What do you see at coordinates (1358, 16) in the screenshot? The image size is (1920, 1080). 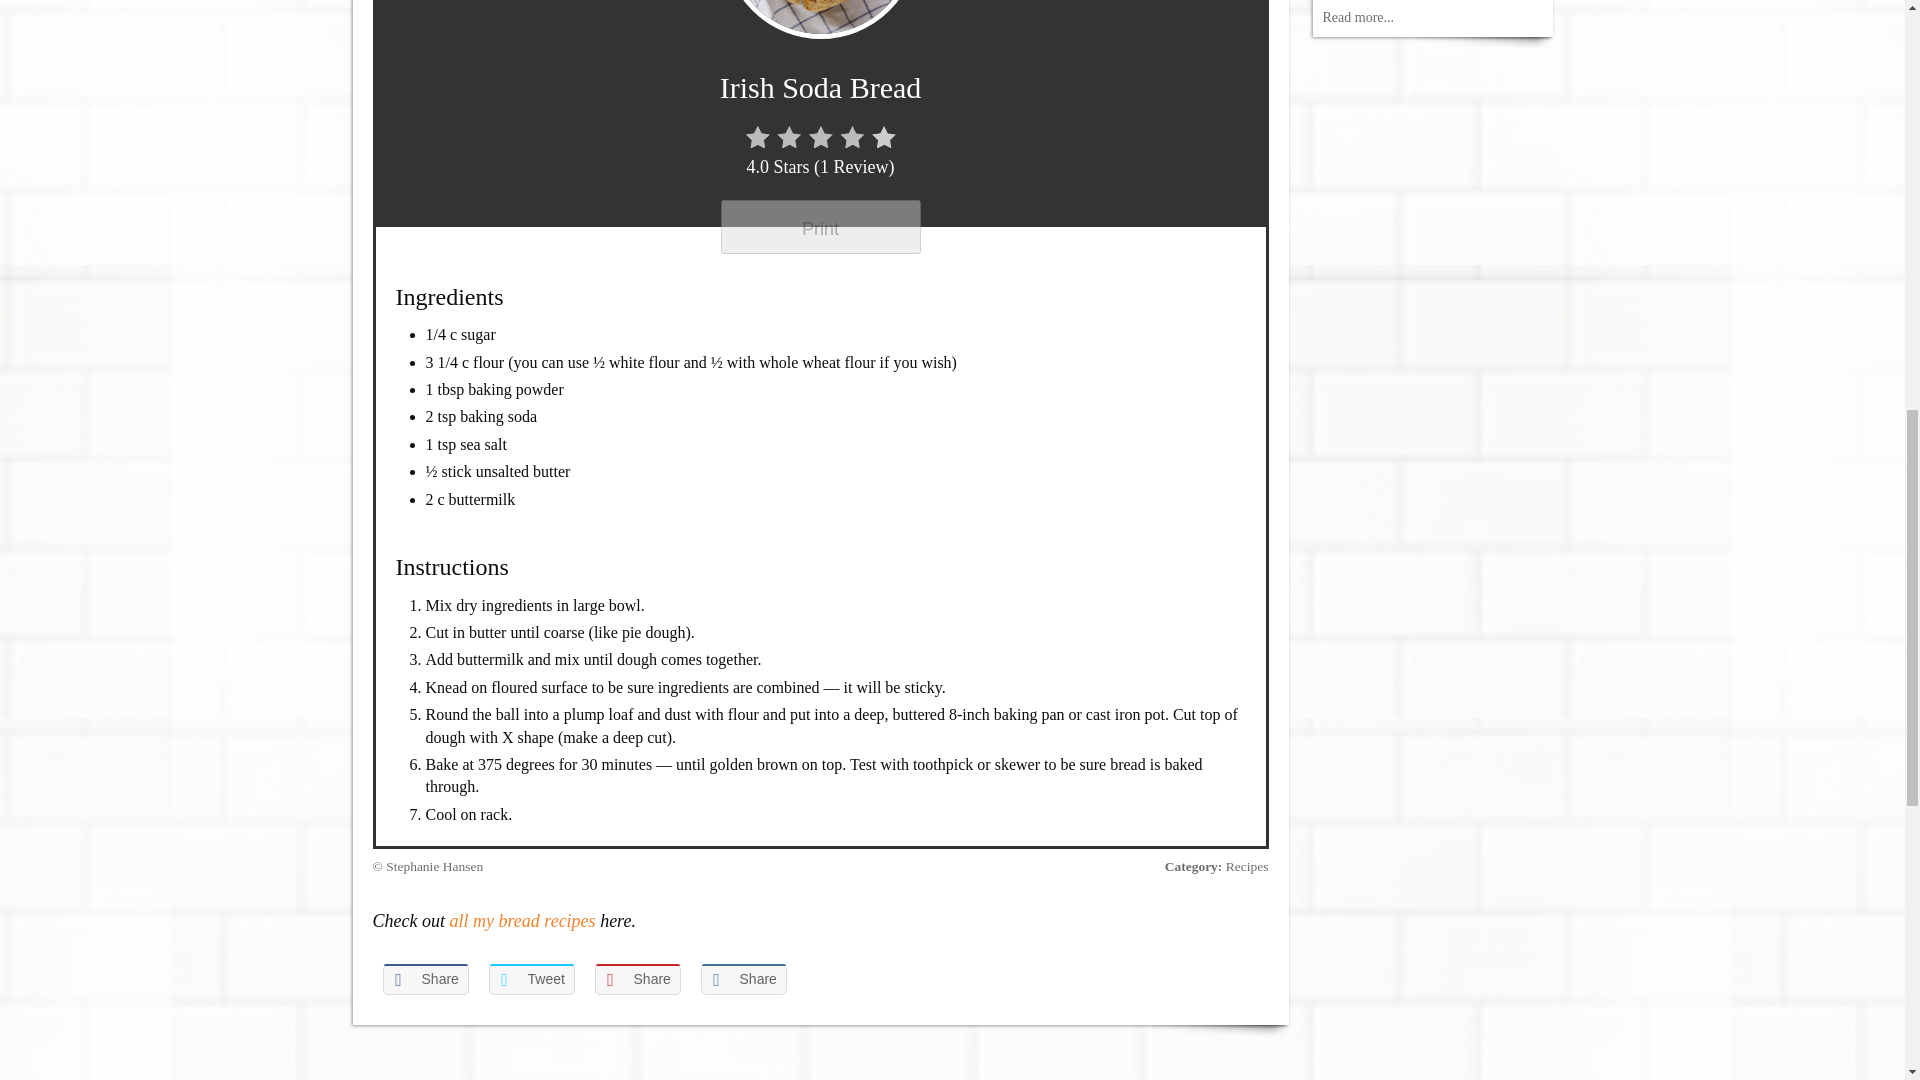 I see `Read more...` at bounding box center [1358, 16].